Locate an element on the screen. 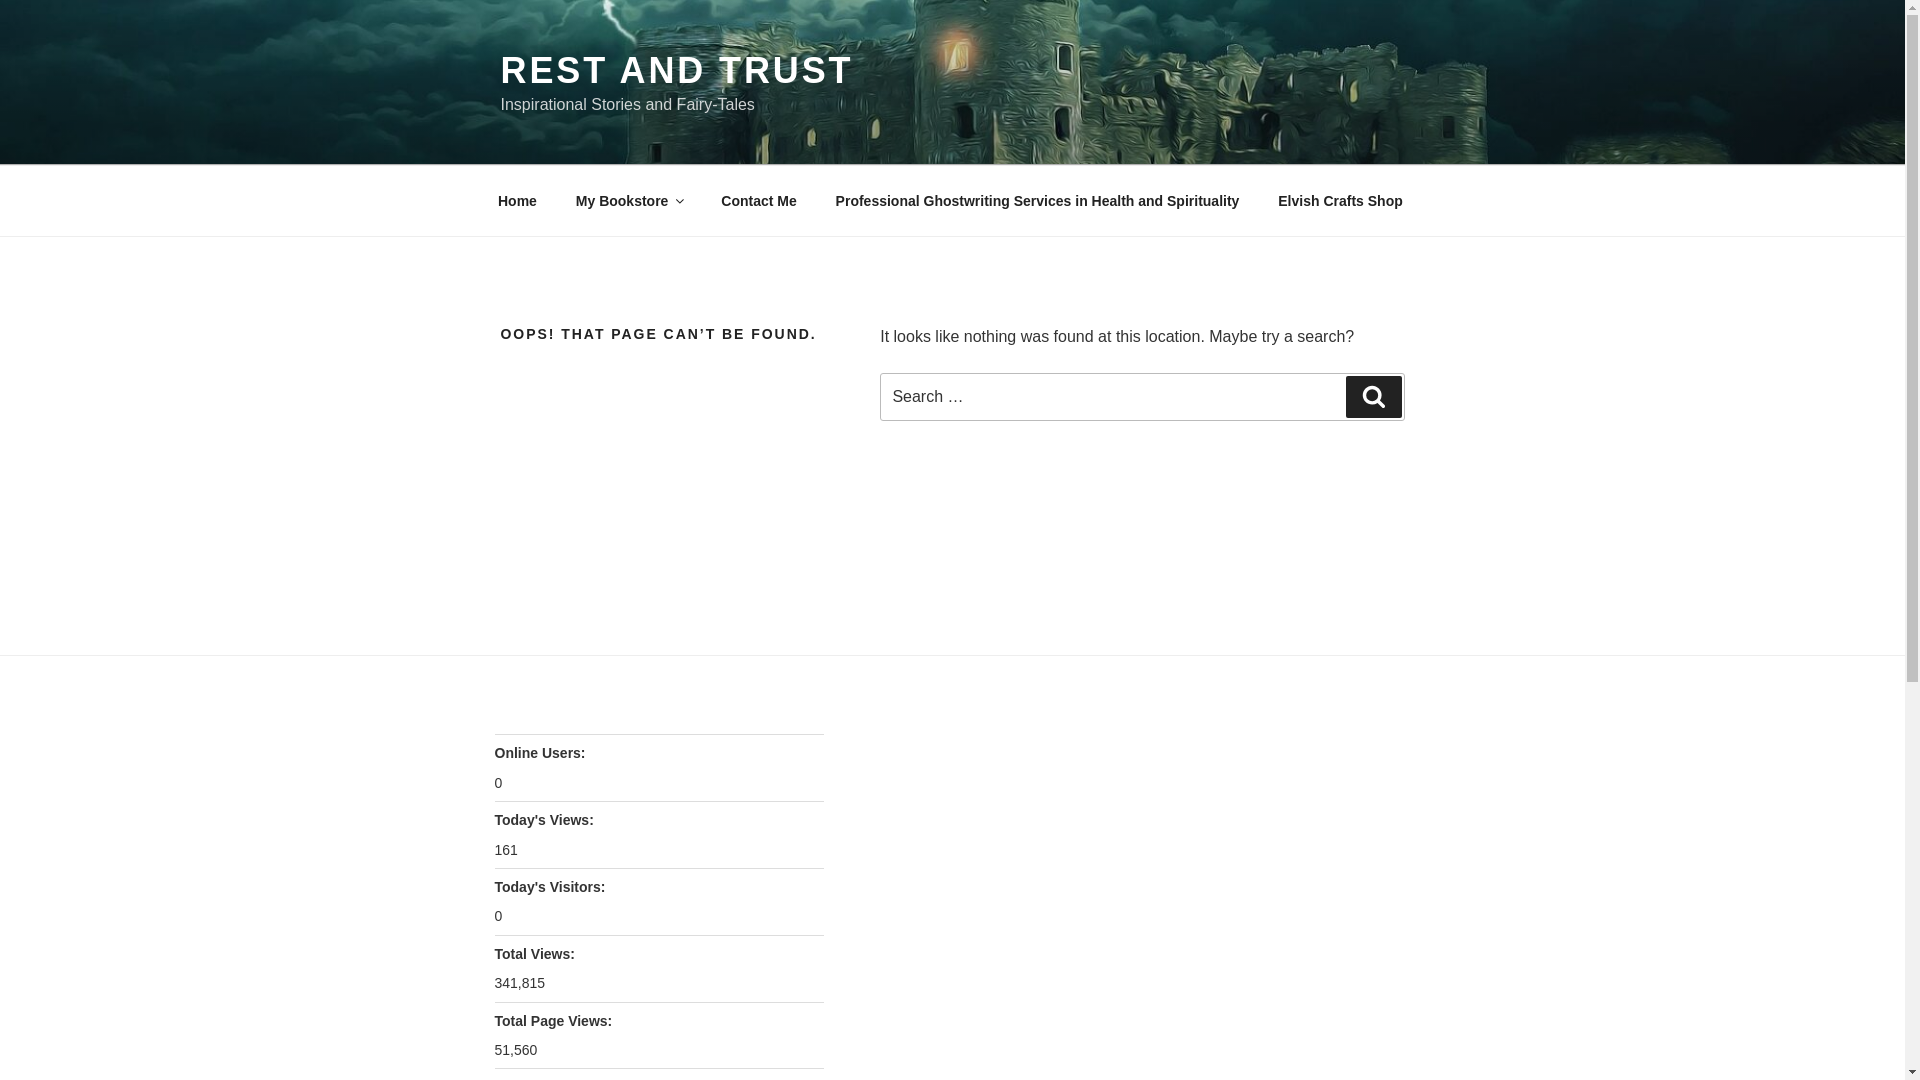 This screenshot has width=1920, height=1080. Search is located at coordinates (1373, 396).